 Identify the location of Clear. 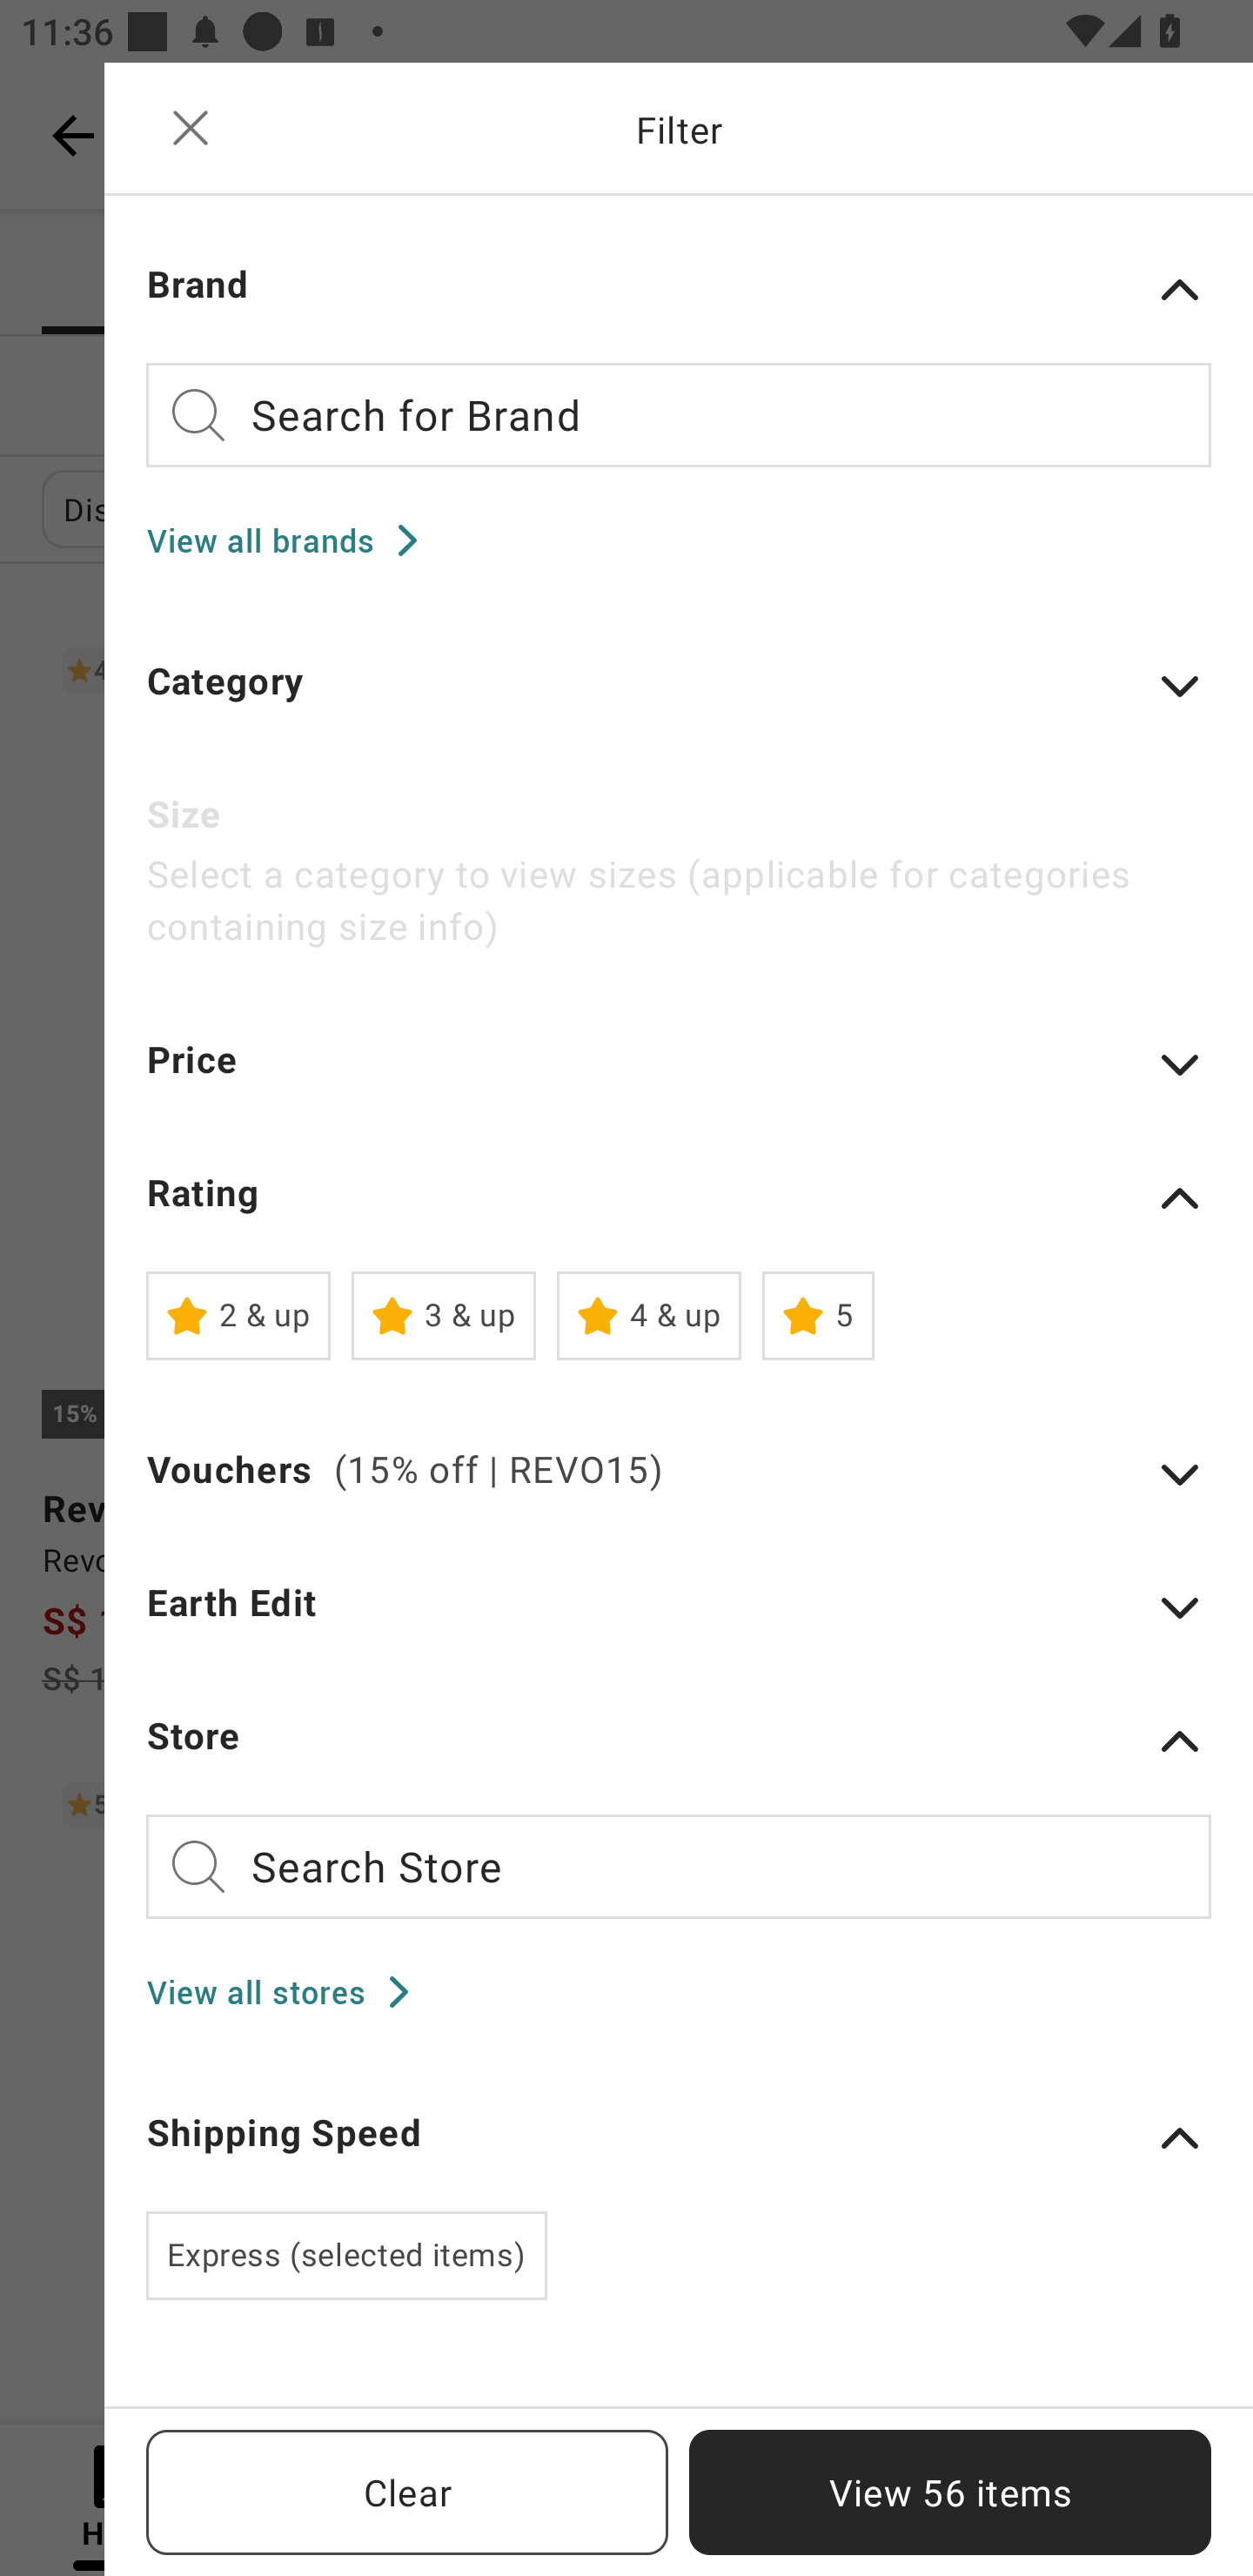
(407, 2492).